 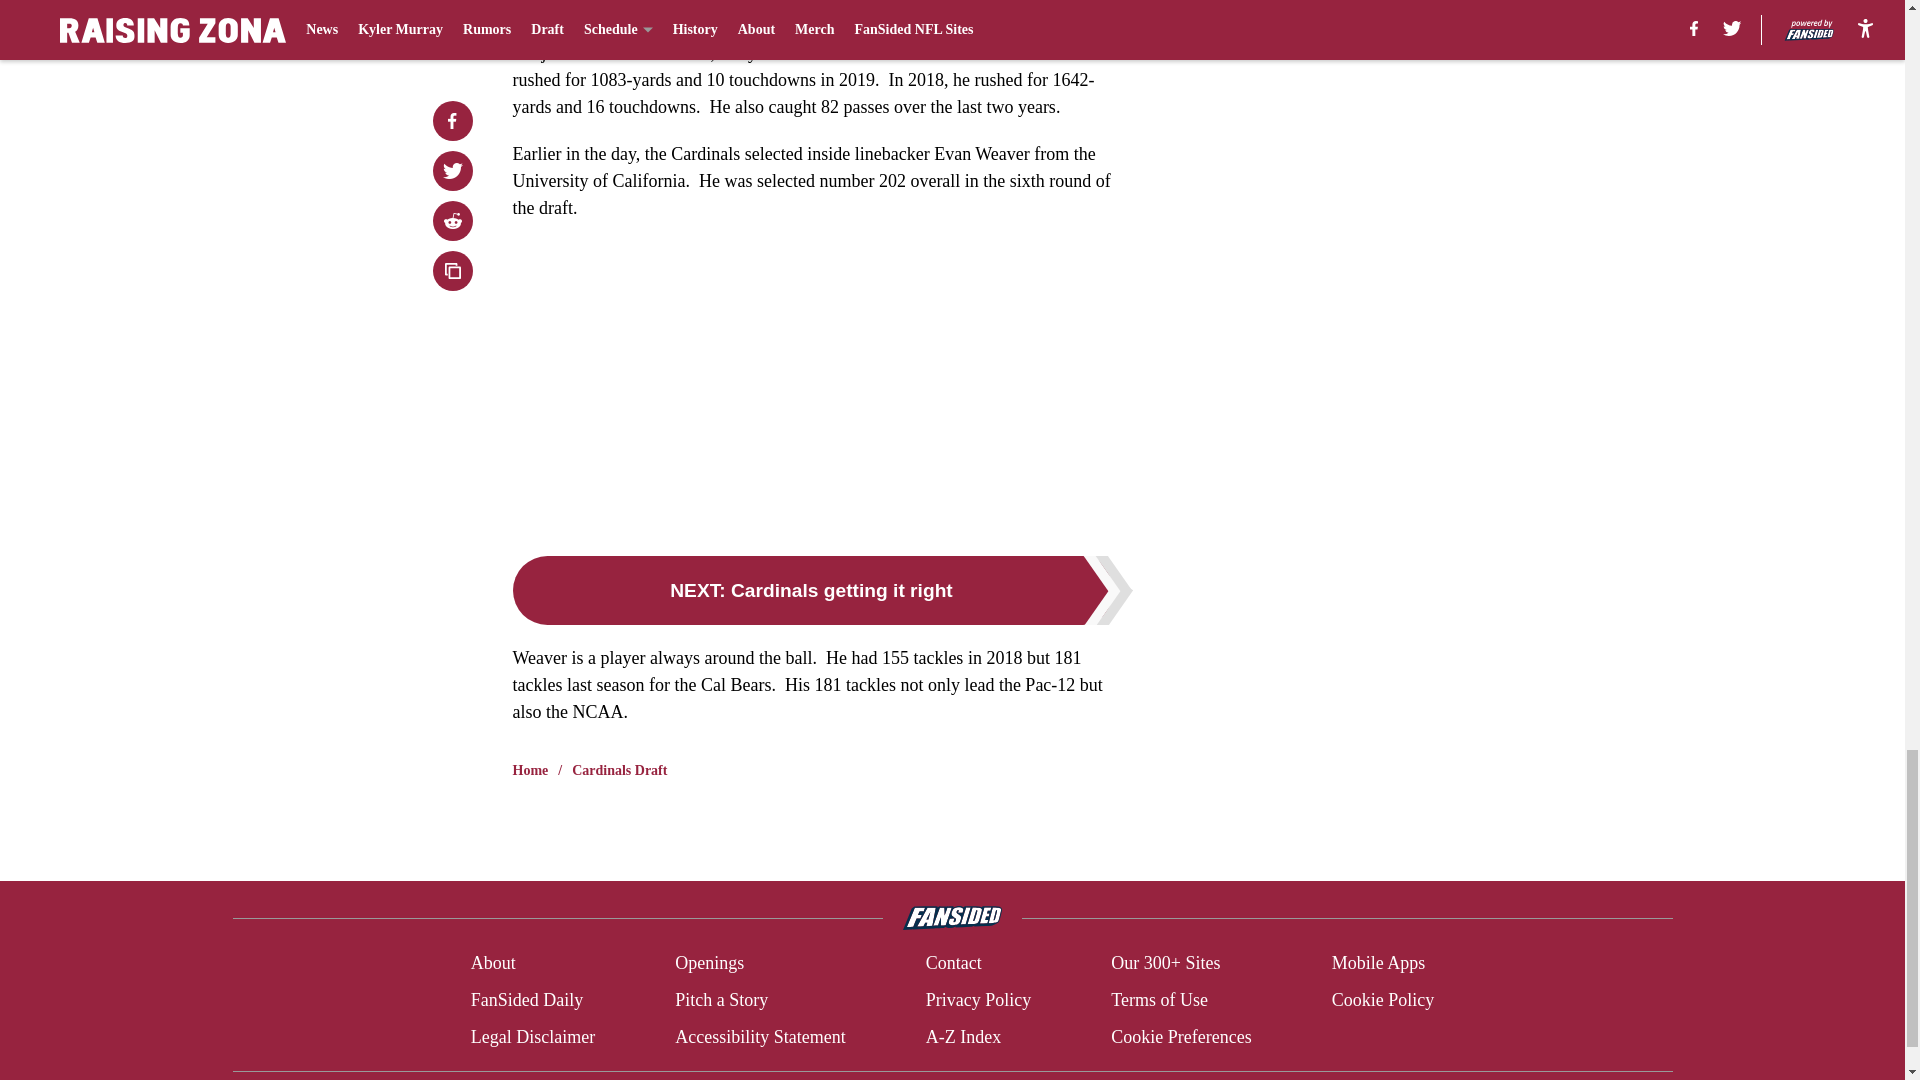 What do you see at coordinates (1379, 964) in the screenshot?
I see `Mobile Apps` at bounding box center [1379, 964].